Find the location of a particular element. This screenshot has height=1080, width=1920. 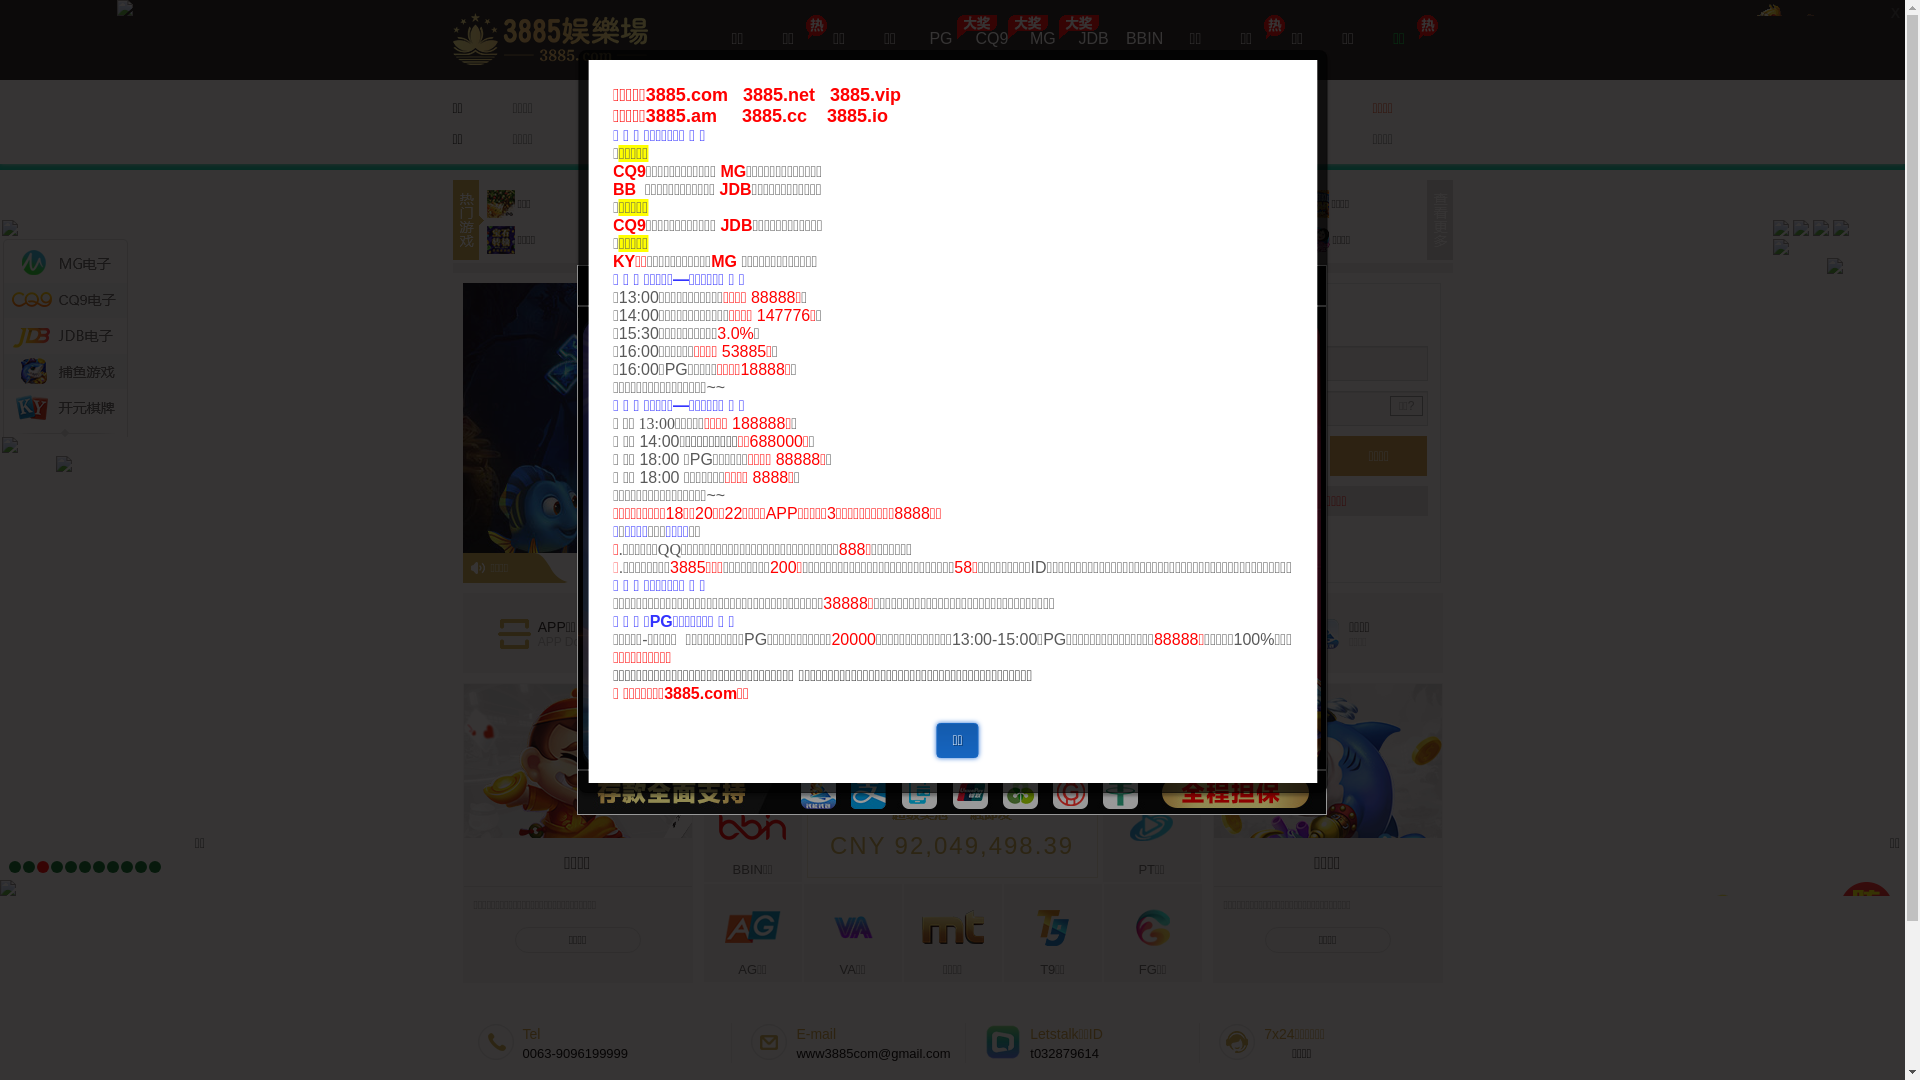

CQ9 is located at coordinates (992, 39).